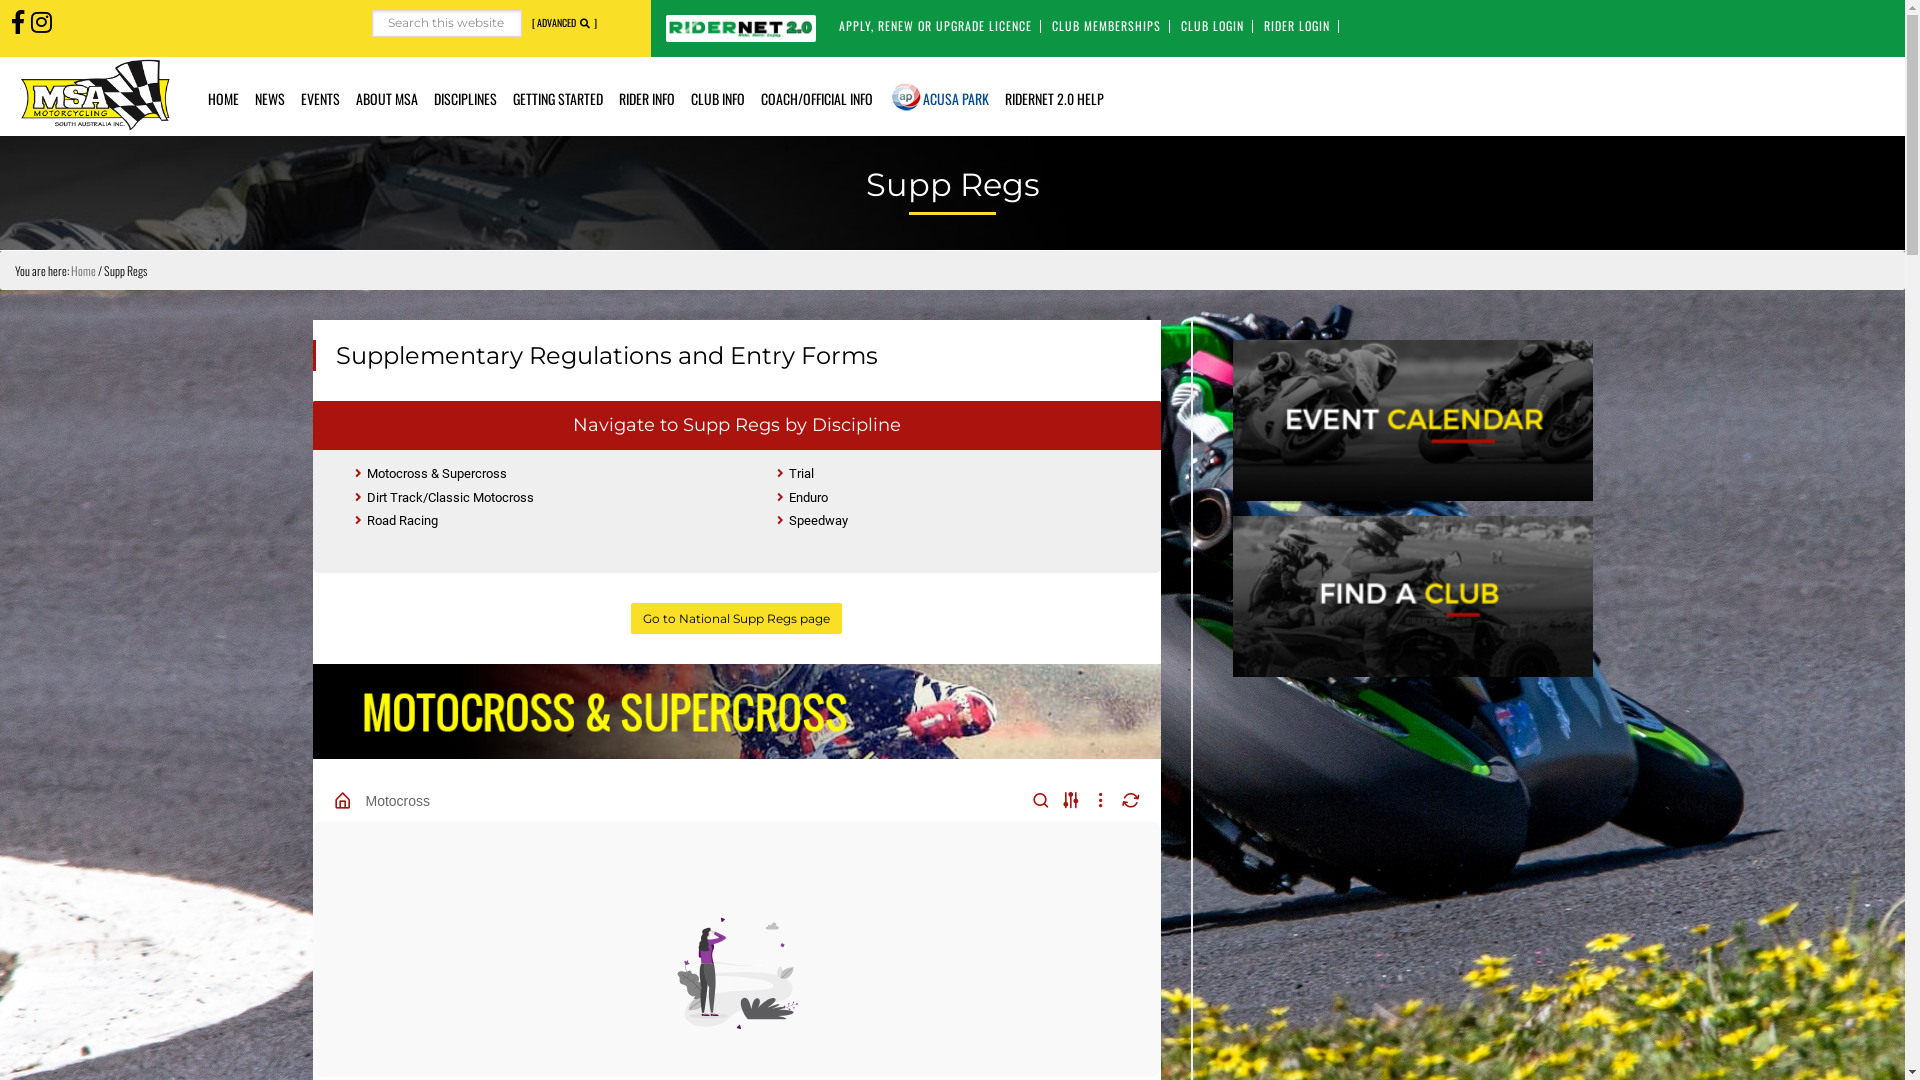  I want to click on Go to National Supp Regs page, so click(736, 618).